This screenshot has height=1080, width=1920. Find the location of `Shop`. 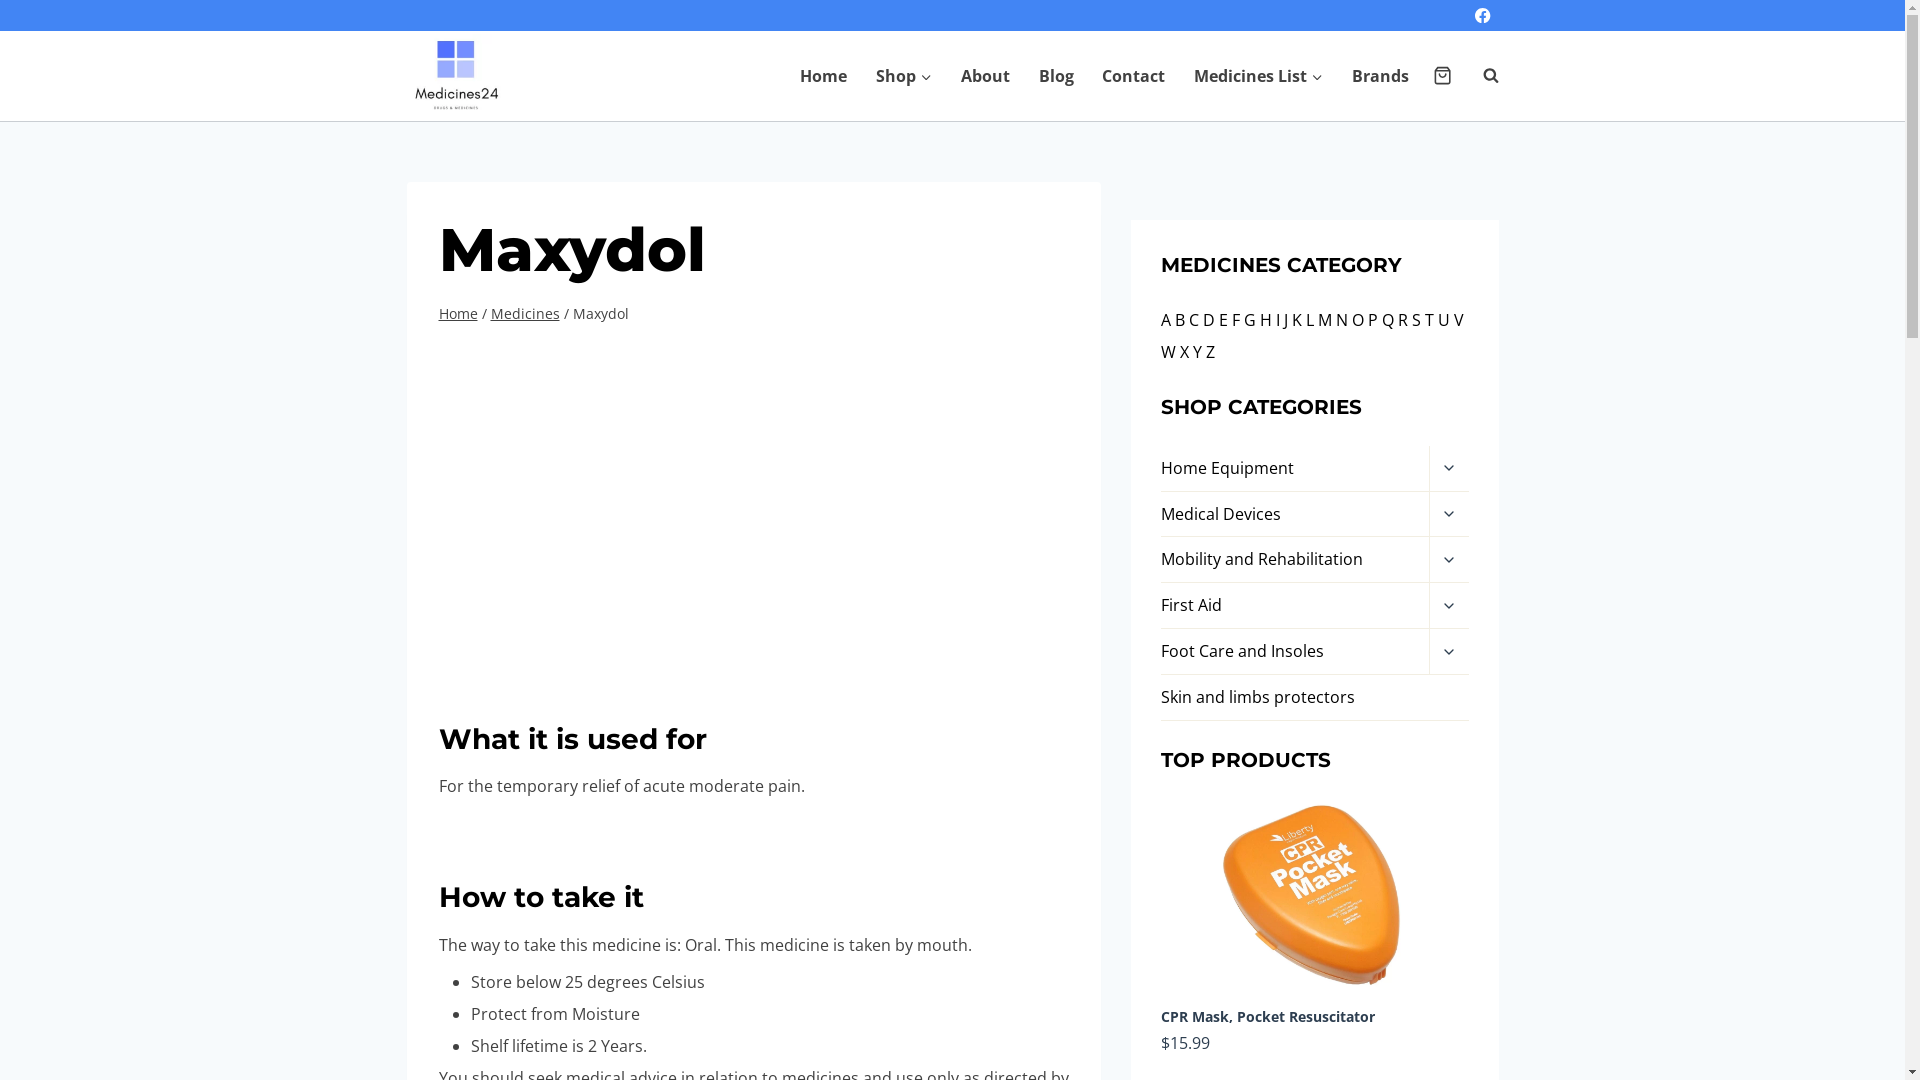

Shop is located at coordinates (904, 76).